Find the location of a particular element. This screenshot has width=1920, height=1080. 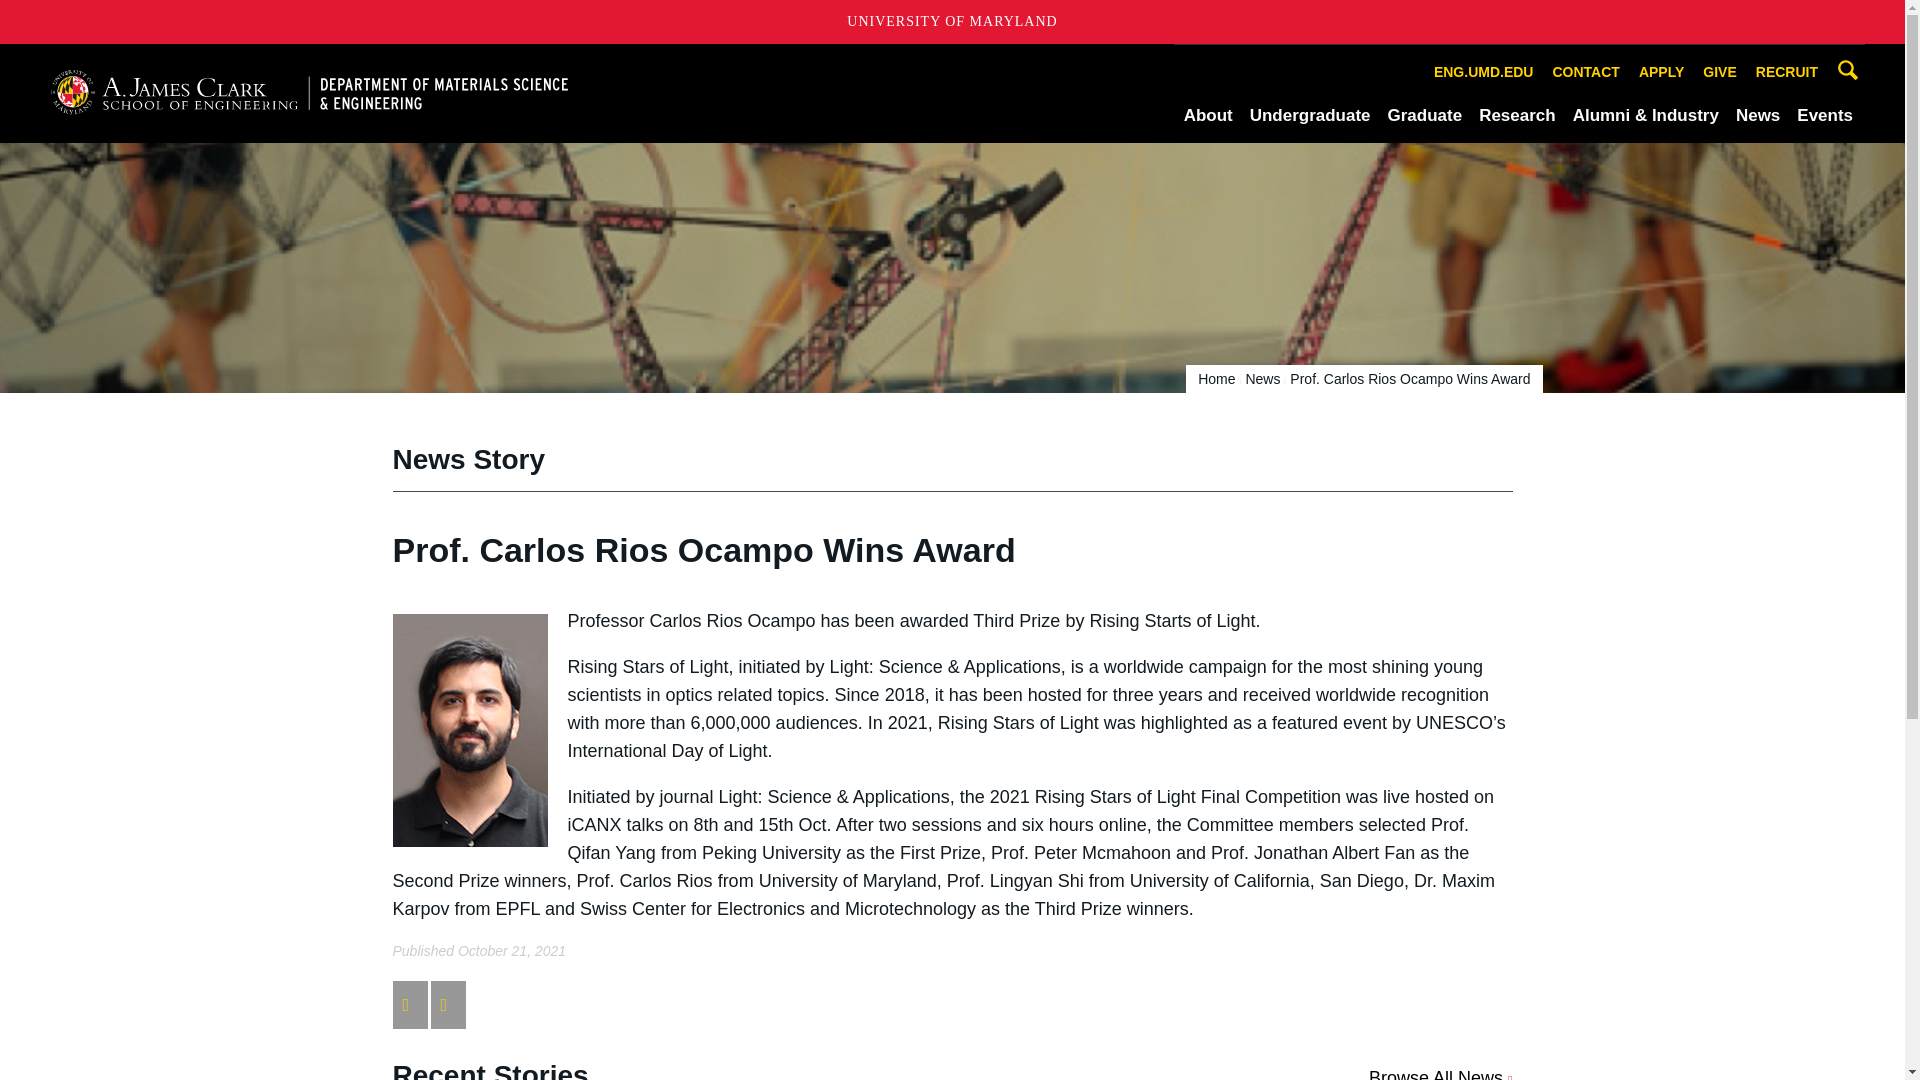

RECRUIT is located at coordinates (1787, 72).